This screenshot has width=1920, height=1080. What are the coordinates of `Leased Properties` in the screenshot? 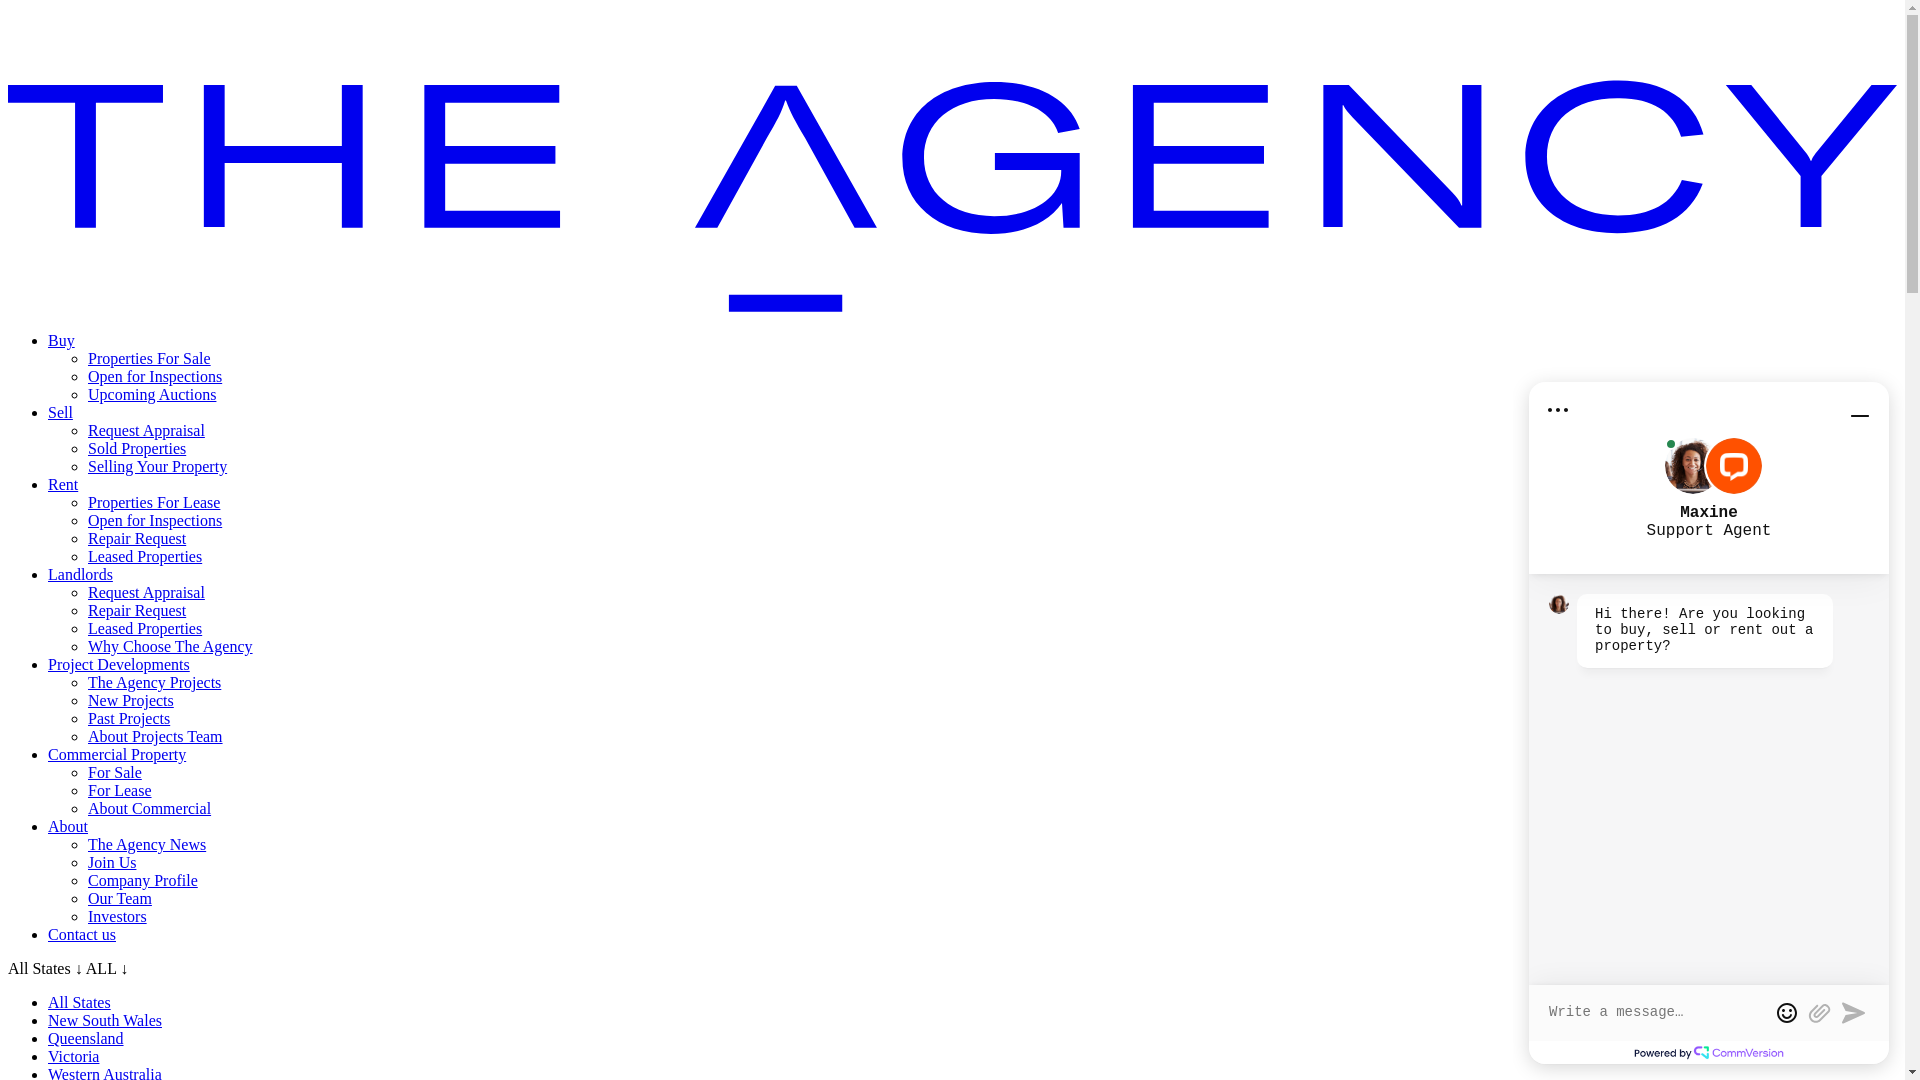 It's located at (145, 556).